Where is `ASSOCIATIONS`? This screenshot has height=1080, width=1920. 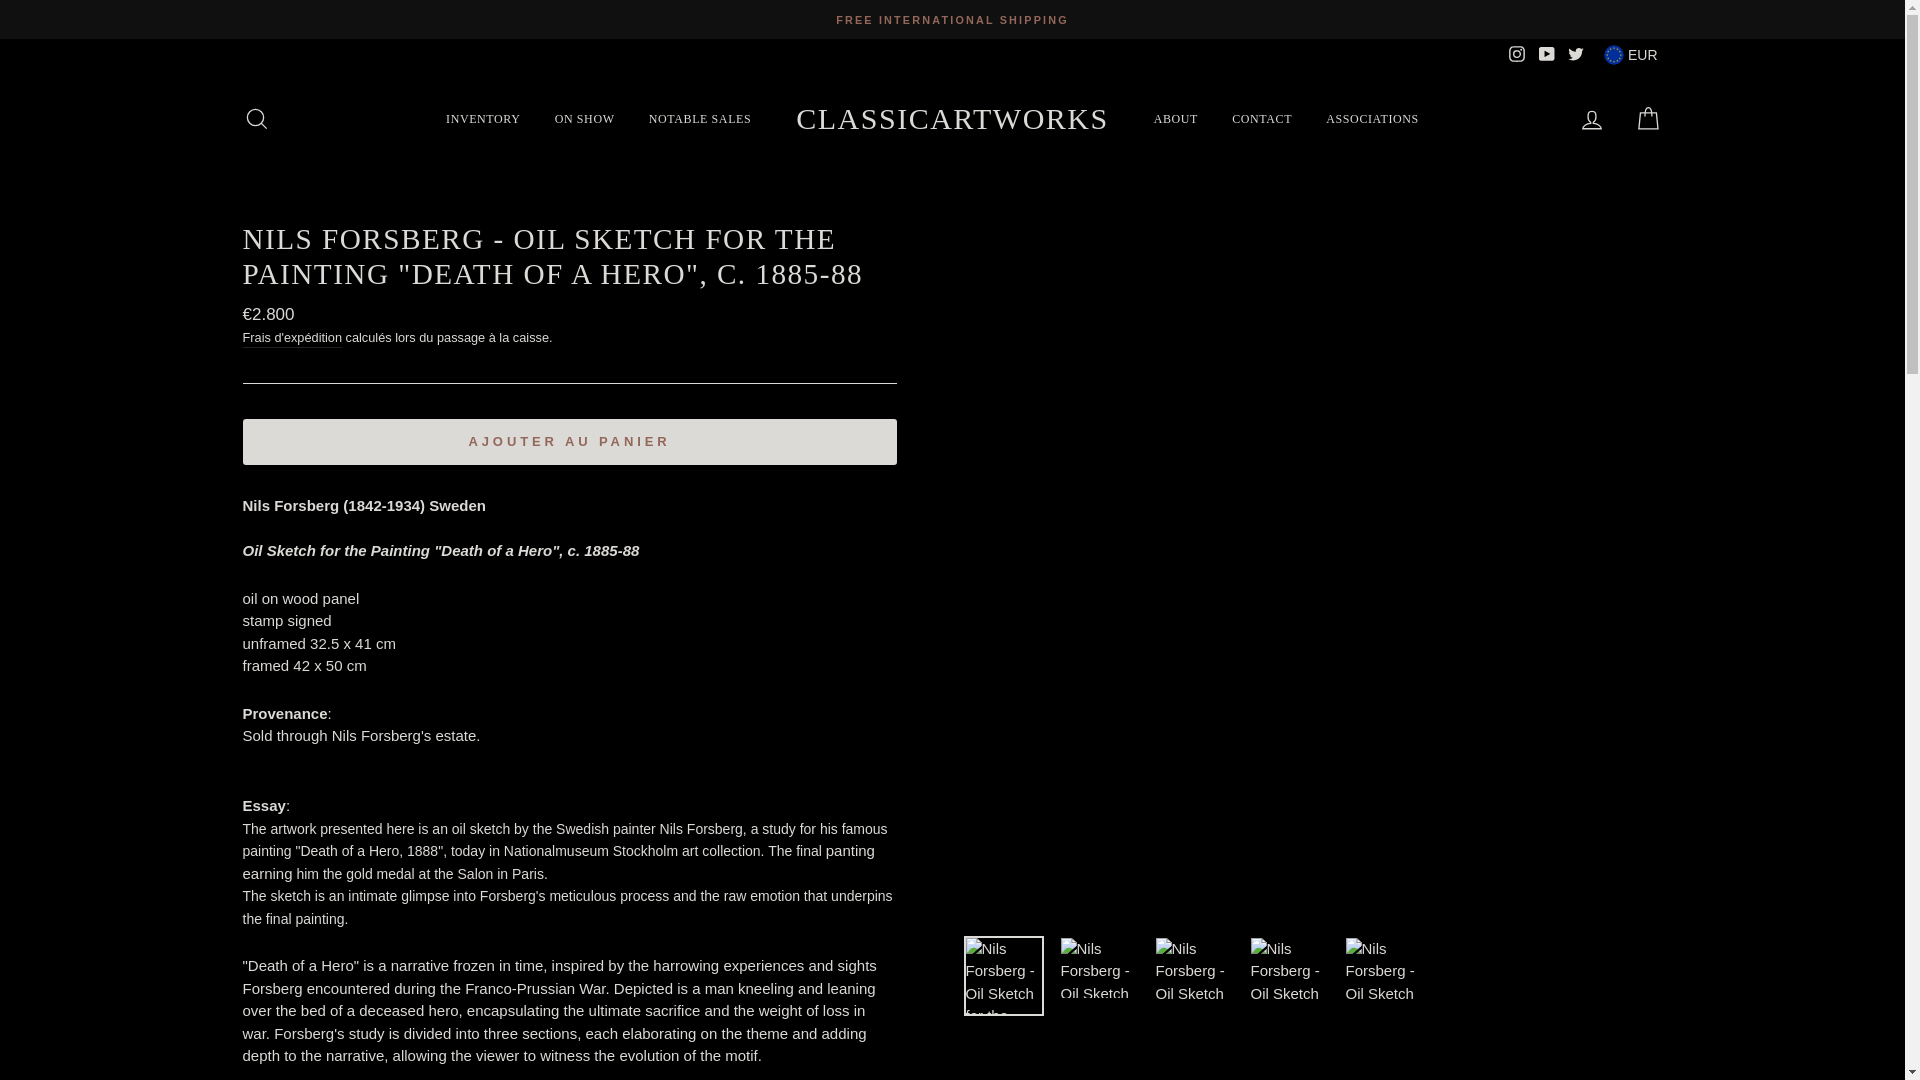 ASSOCIATIONS is located at coordinates (1372, 118).